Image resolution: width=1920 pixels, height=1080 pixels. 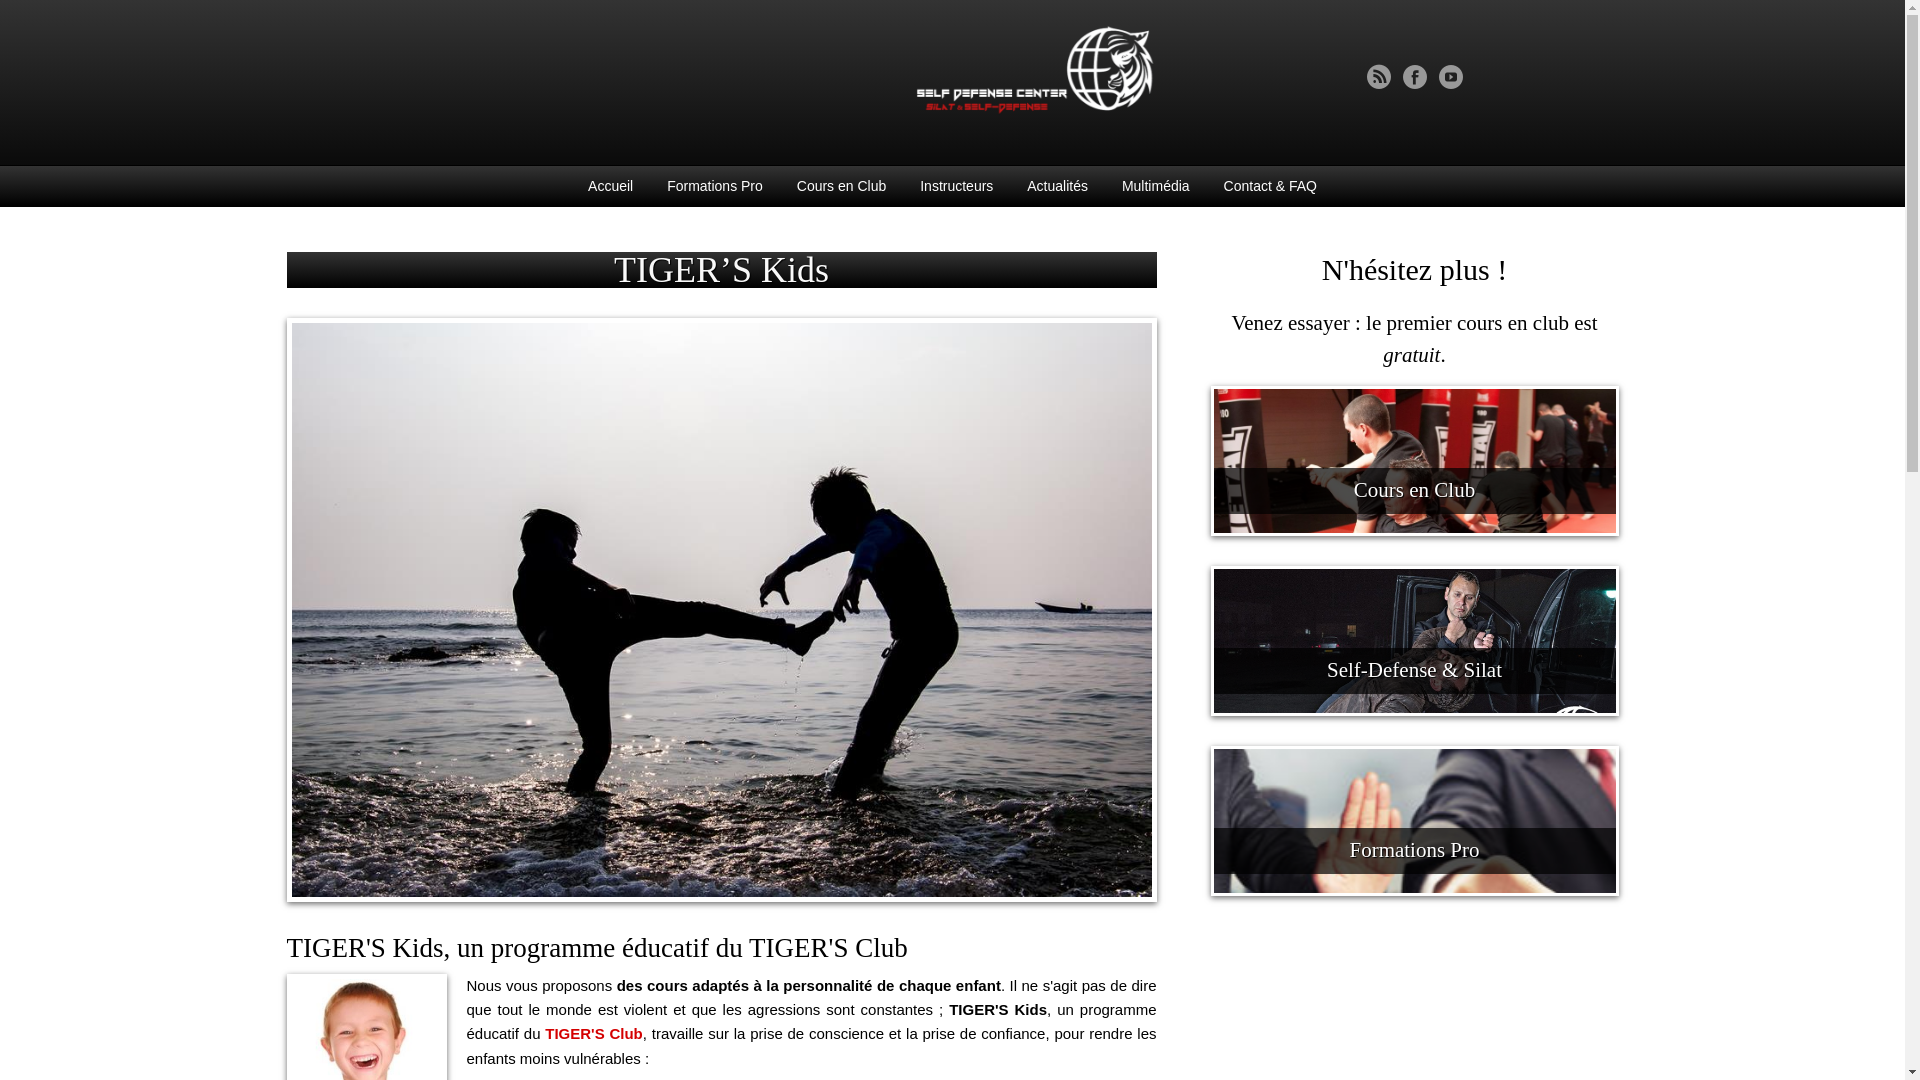 What do you see at coordinates (956, 186) in the screenshot?
I see `Instructeurs` at bounding box center [956, 186].